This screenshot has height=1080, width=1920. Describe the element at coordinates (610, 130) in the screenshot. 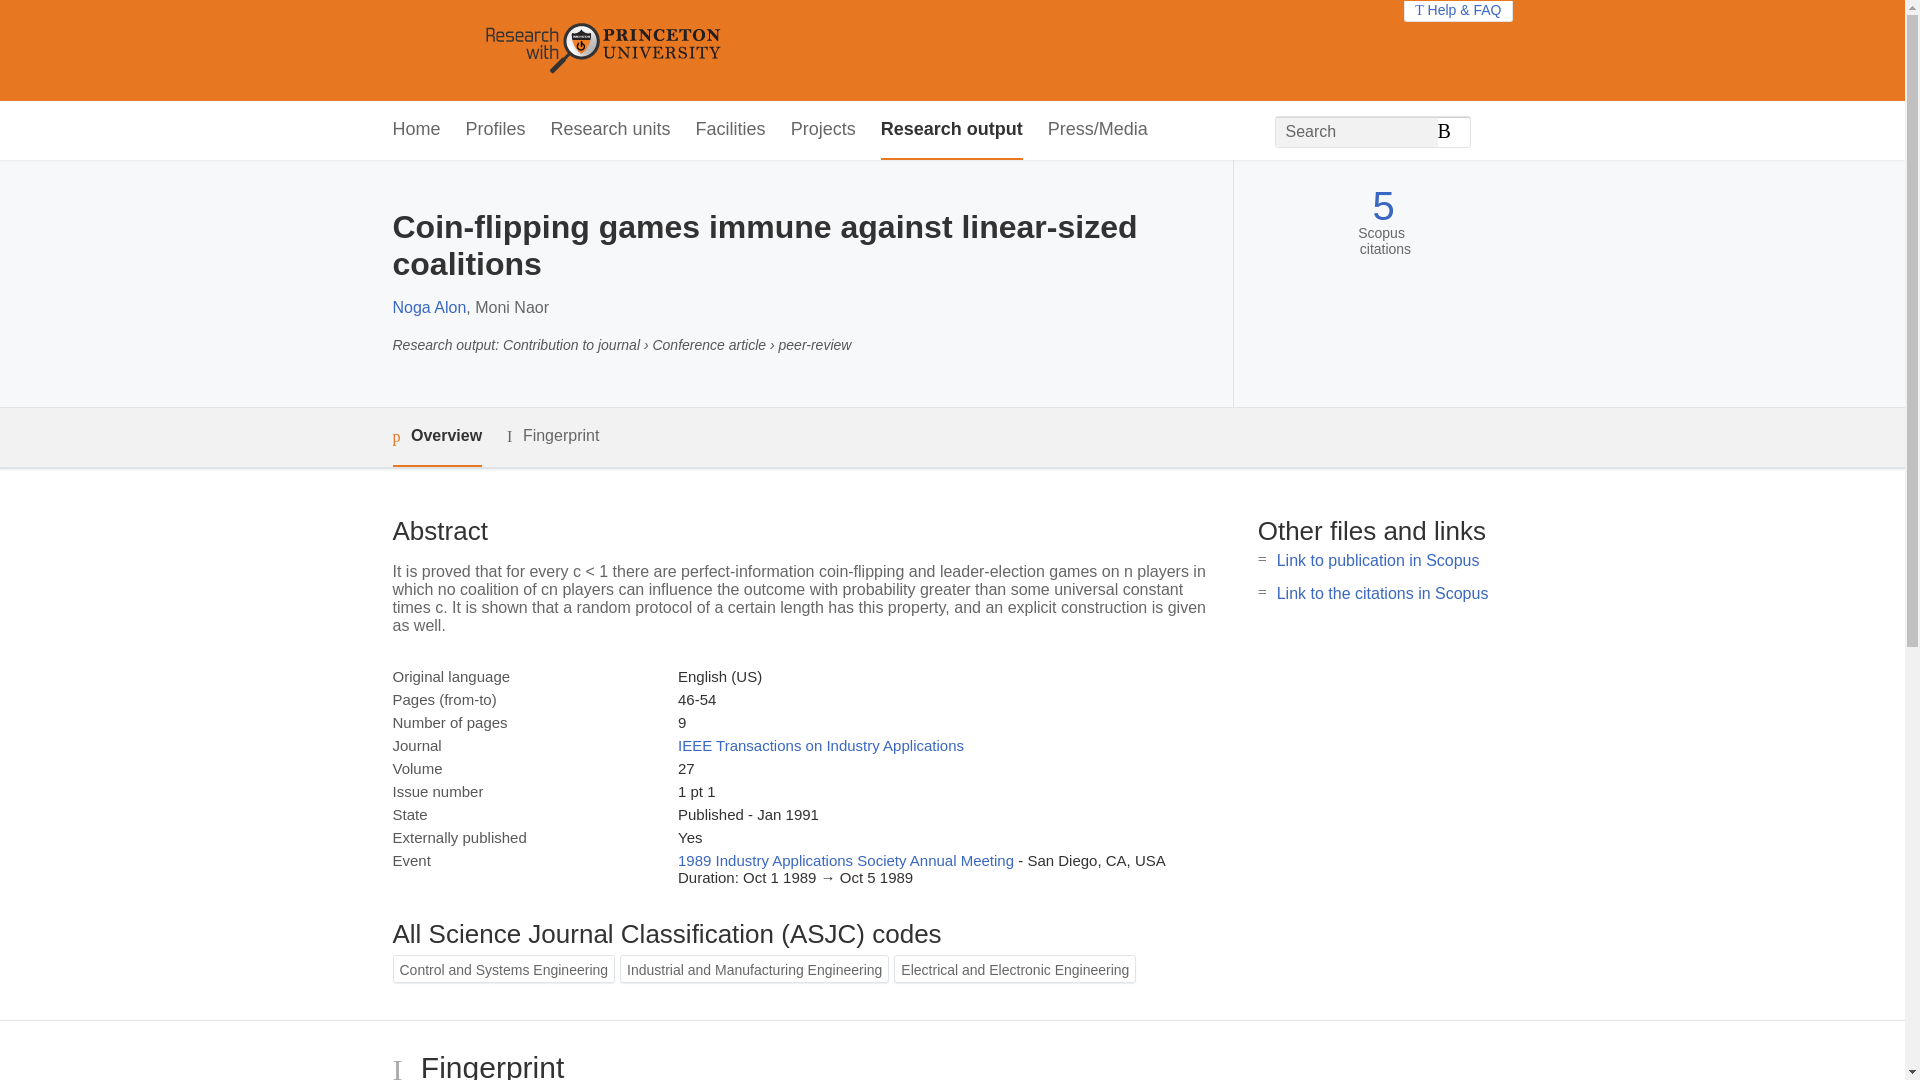

I see `Research units` at that location.